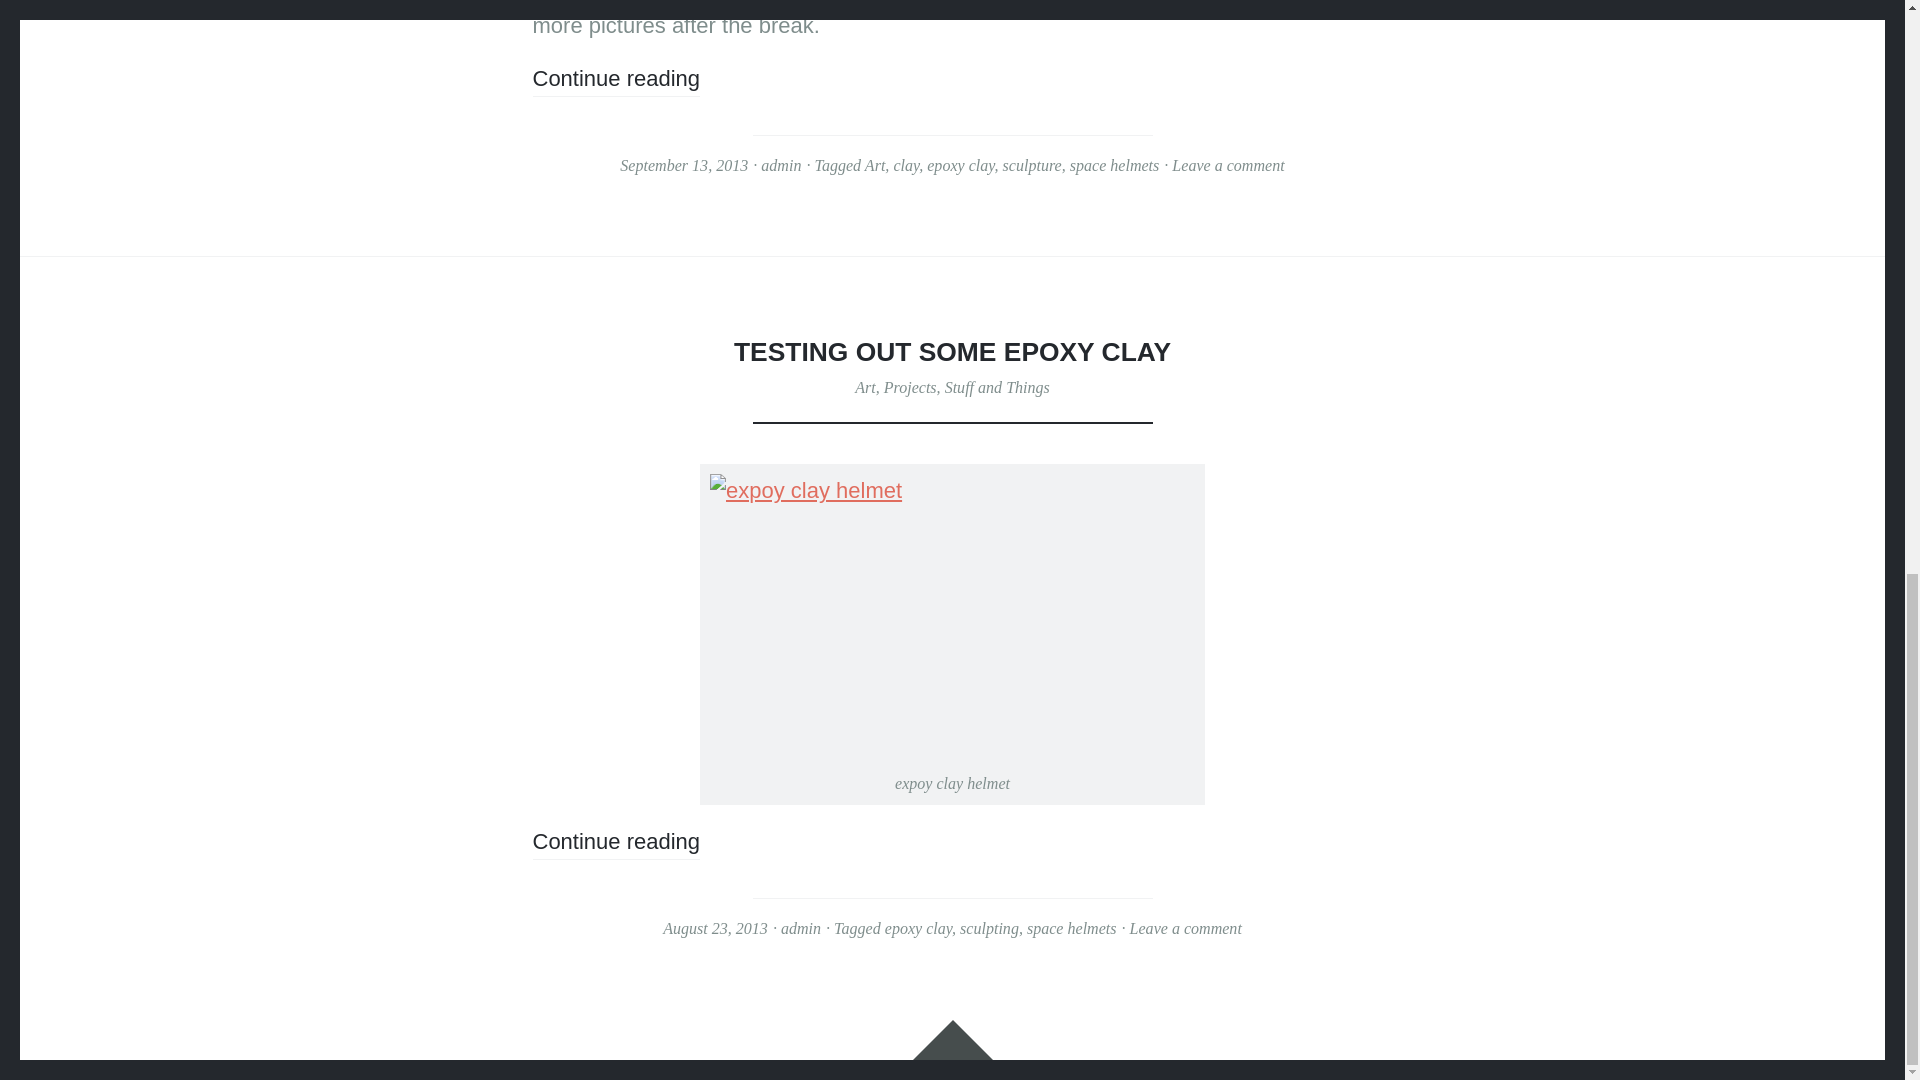 This screenshot has width=1920, height=1080. What do you see at coordinates (684, 164) in the screenshot?
I see `September 13, 2013` at bounding box center [684, 164].